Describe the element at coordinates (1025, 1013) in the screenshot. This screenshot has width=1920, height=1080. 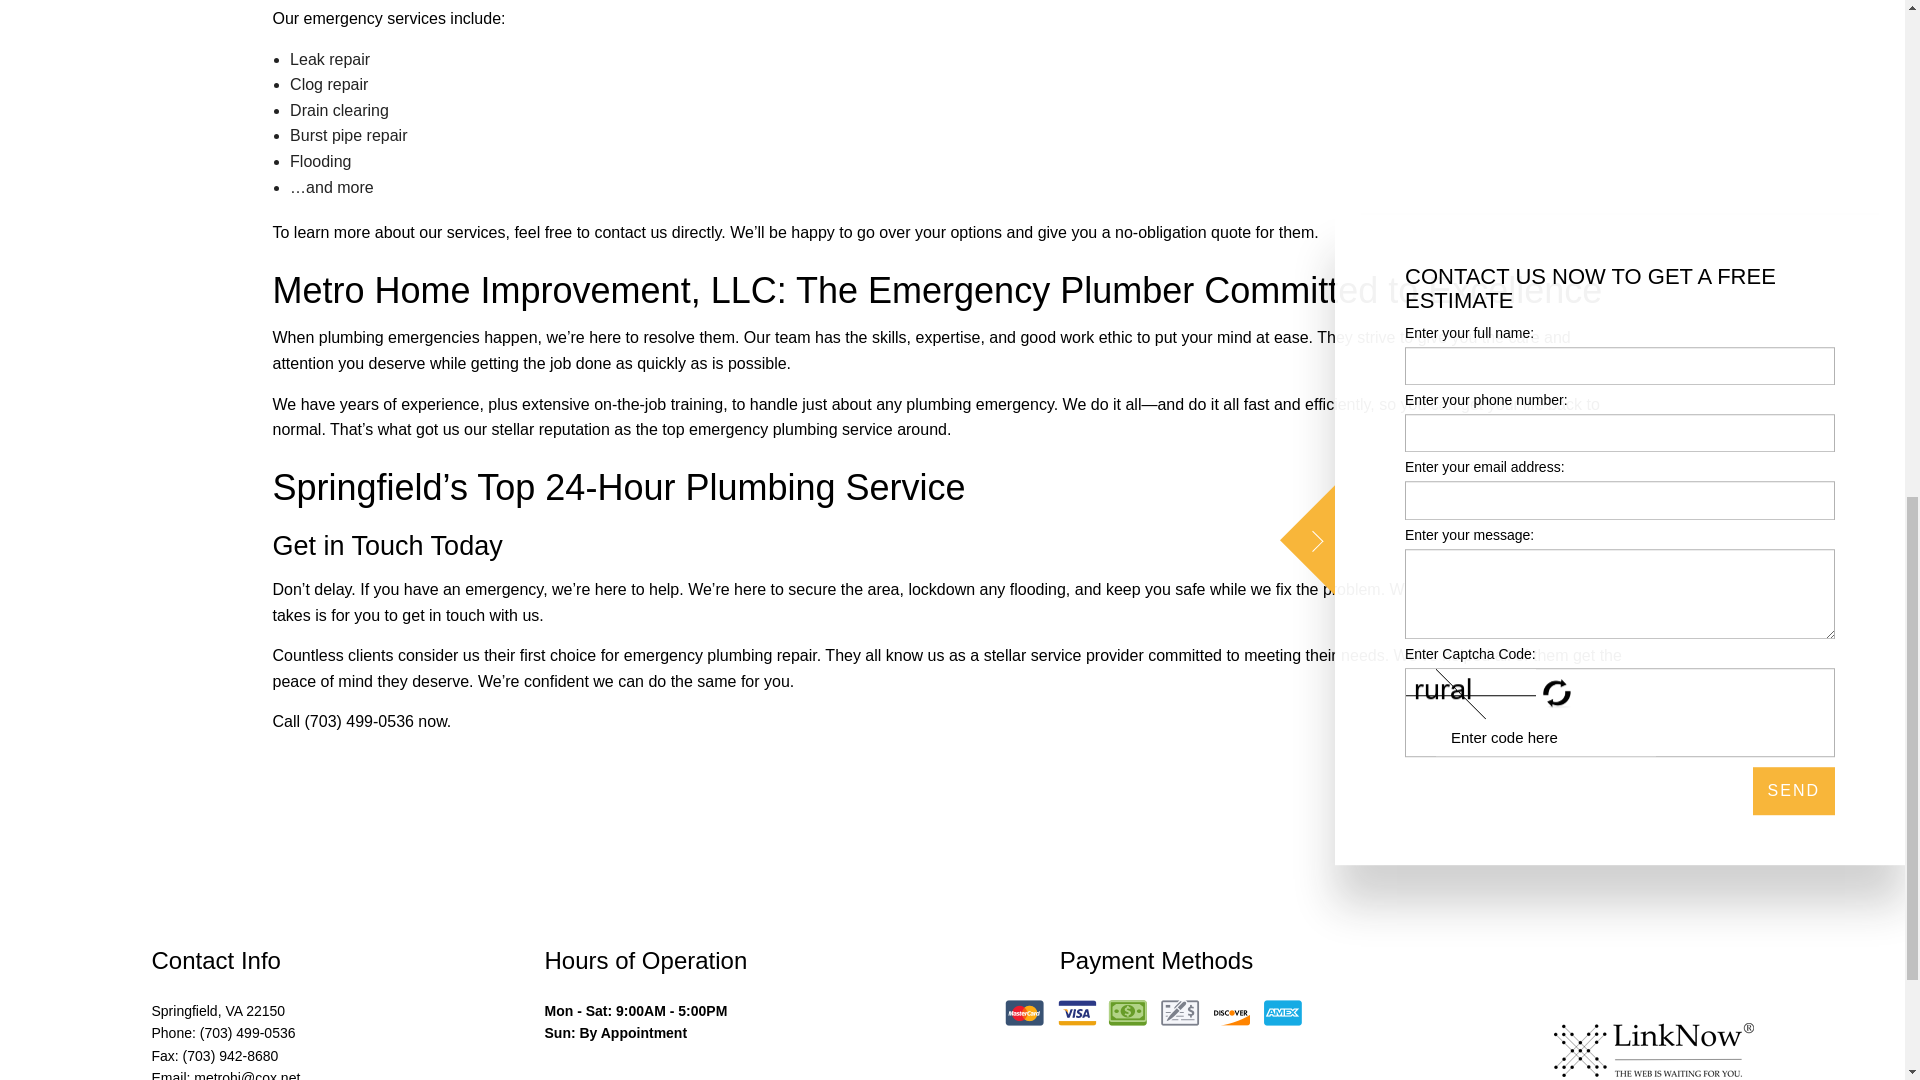
I see `Mastercard` at that location.